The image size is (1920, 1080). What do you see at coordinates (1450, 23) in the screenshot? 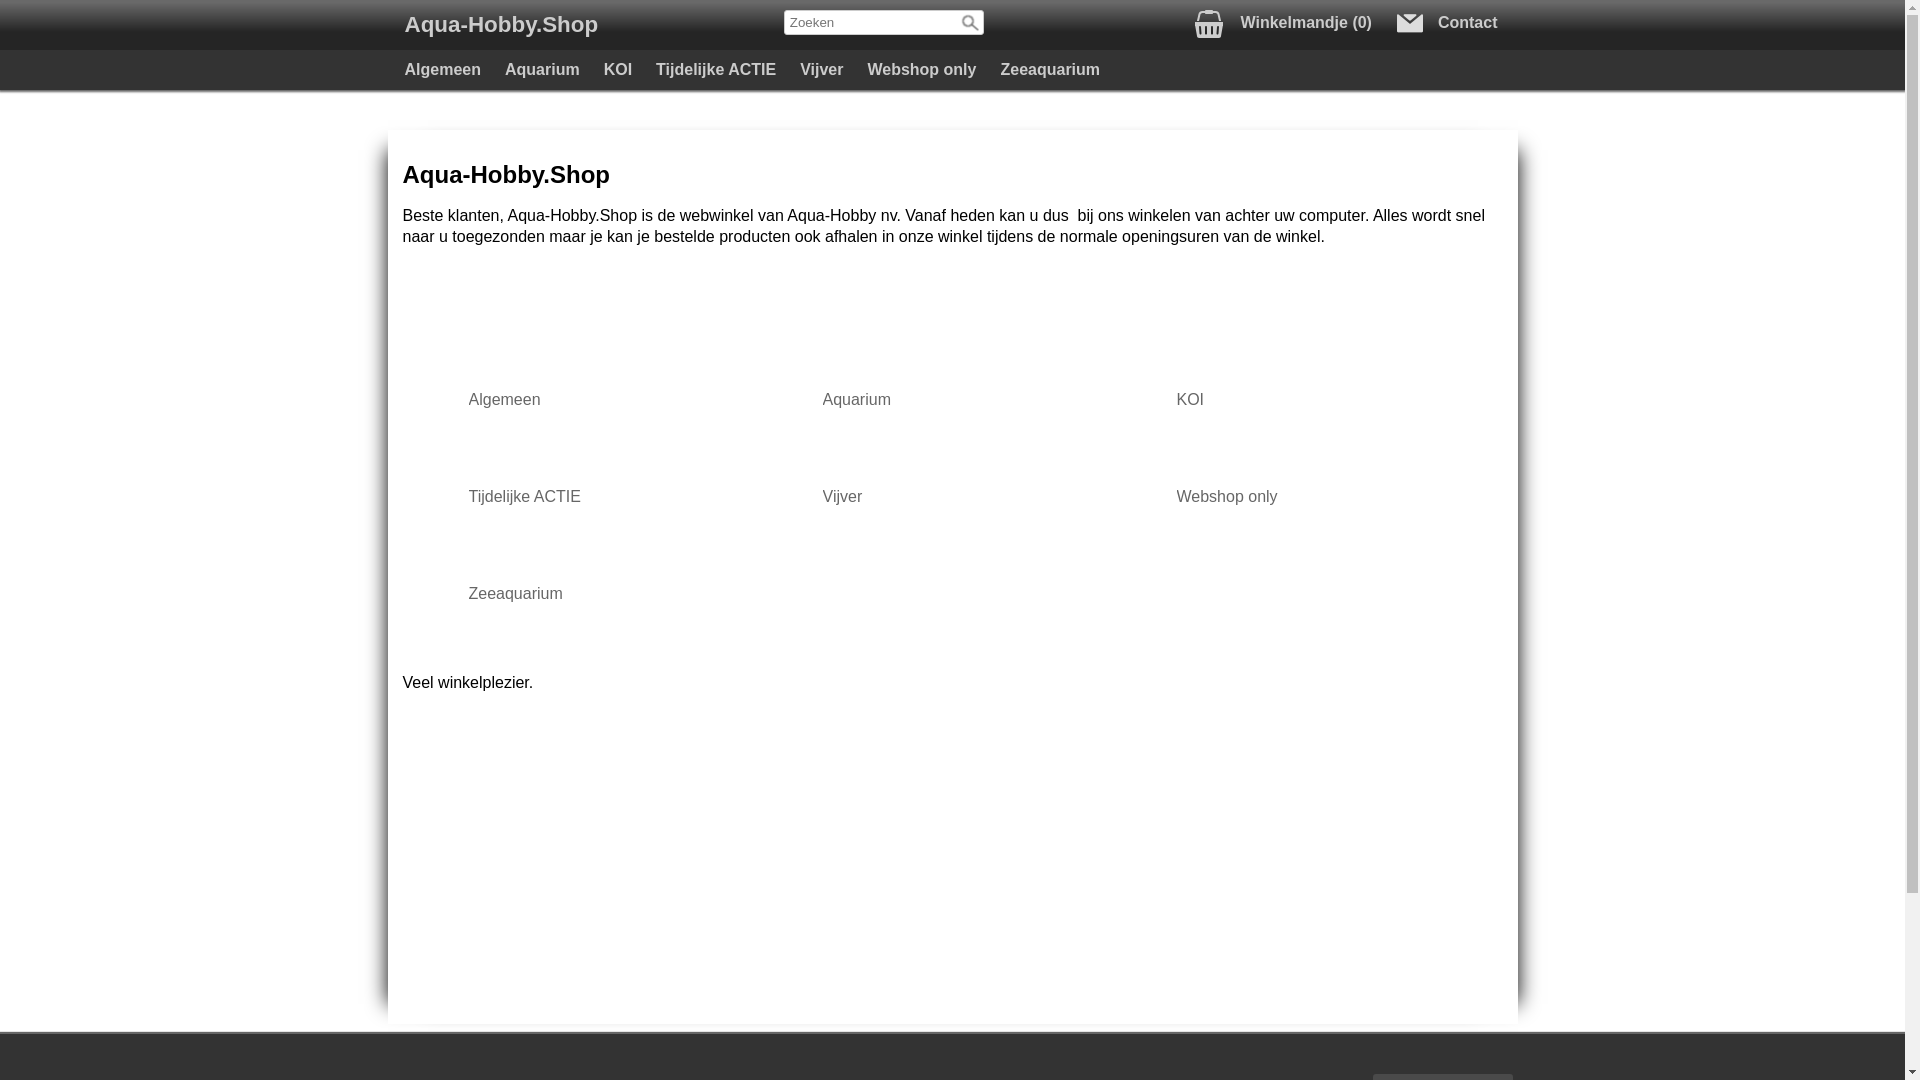
I see `Contact` at bounding box center [1450, 23].